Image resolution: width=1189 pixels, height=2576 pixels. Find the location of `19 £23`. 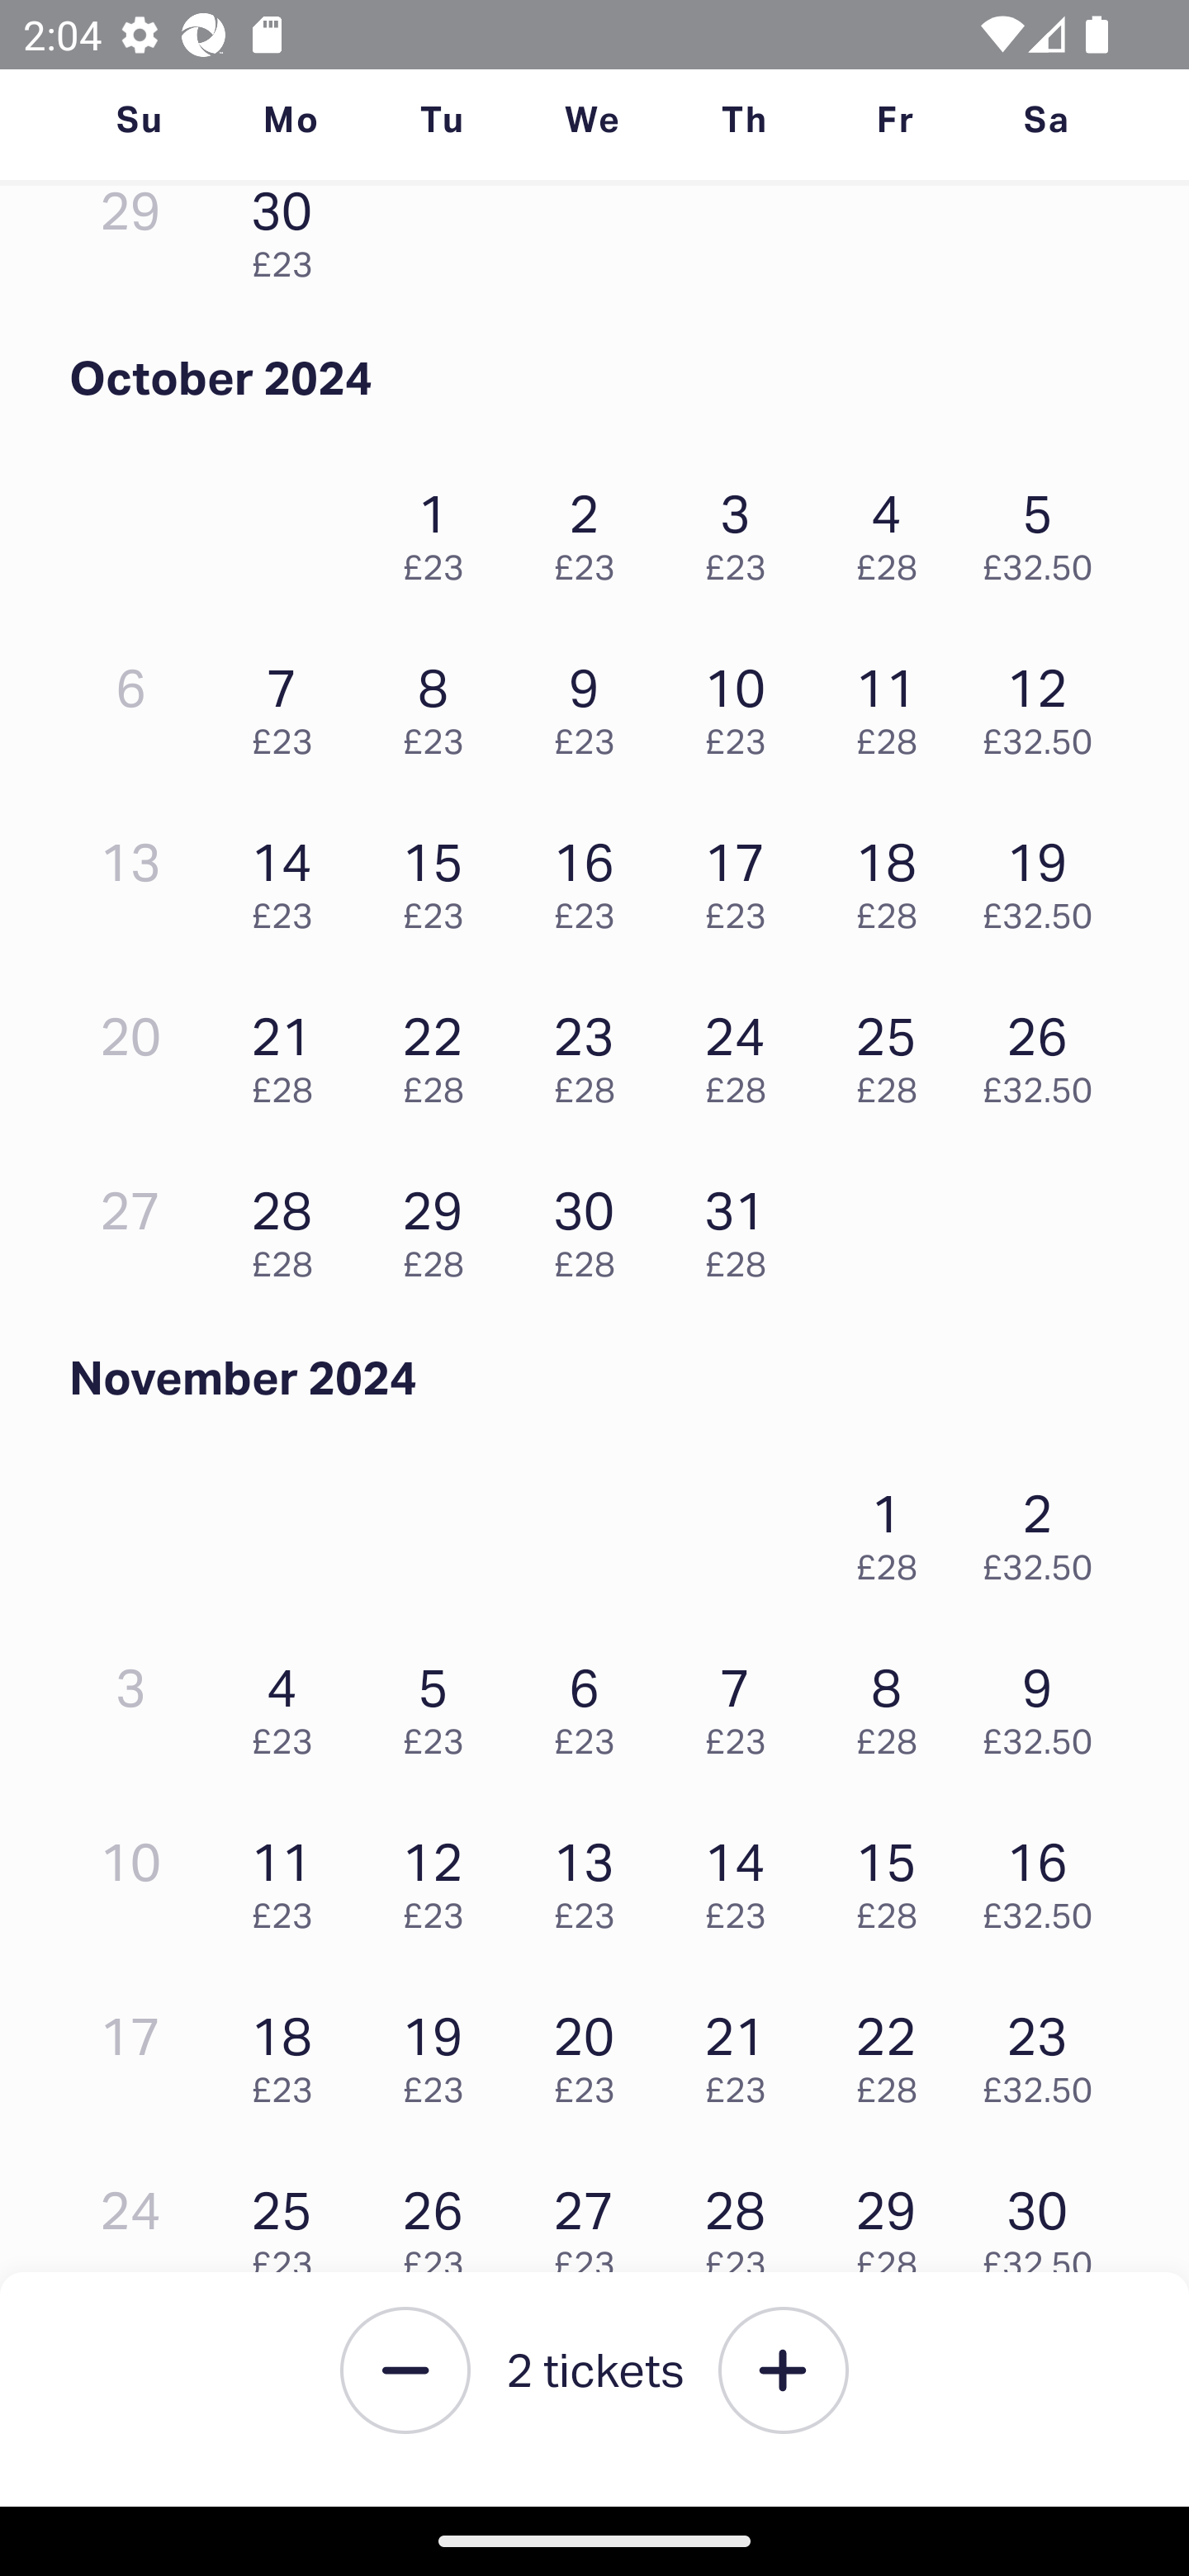

19 £23 is located at coordinates (441, 2051).